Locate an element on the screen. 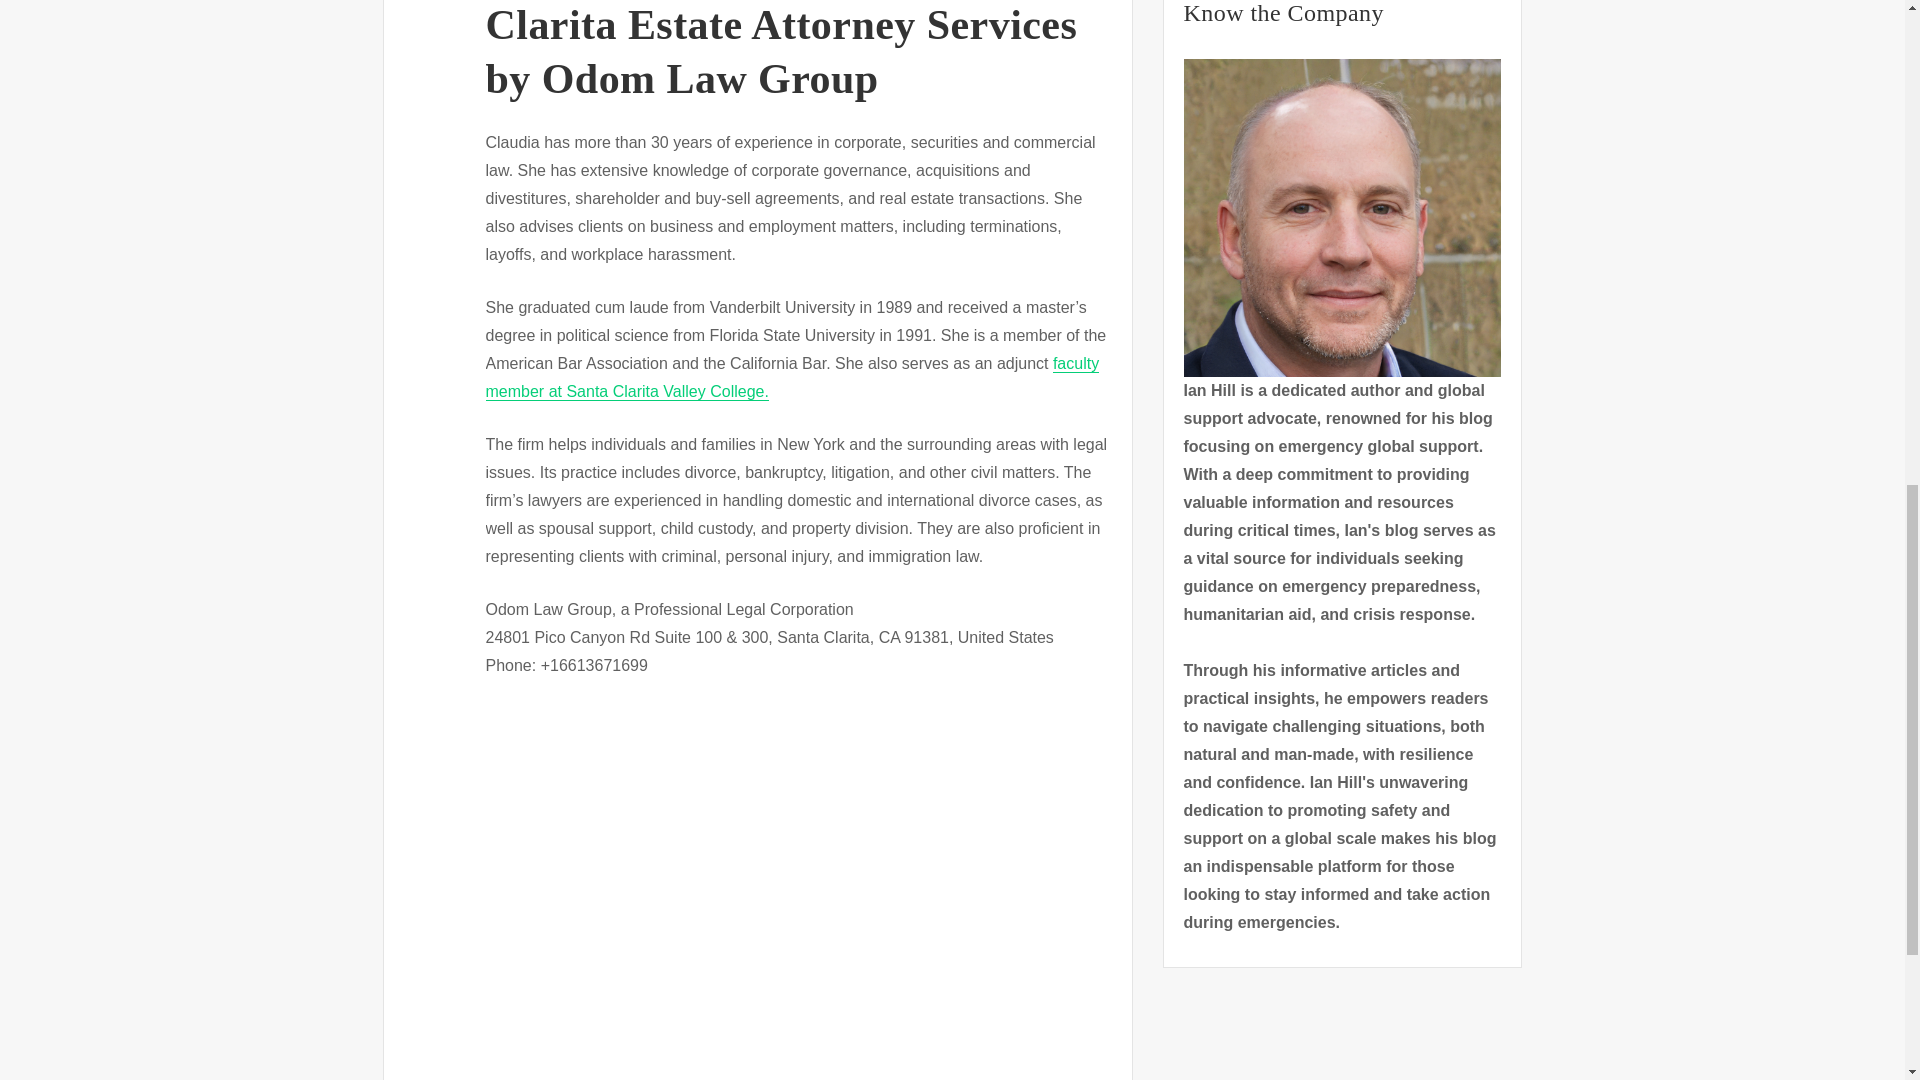 This screenshot has width=1920, height=1080. faculty member at Santa Clarita Valley College. is located at coordinates (792, 377).